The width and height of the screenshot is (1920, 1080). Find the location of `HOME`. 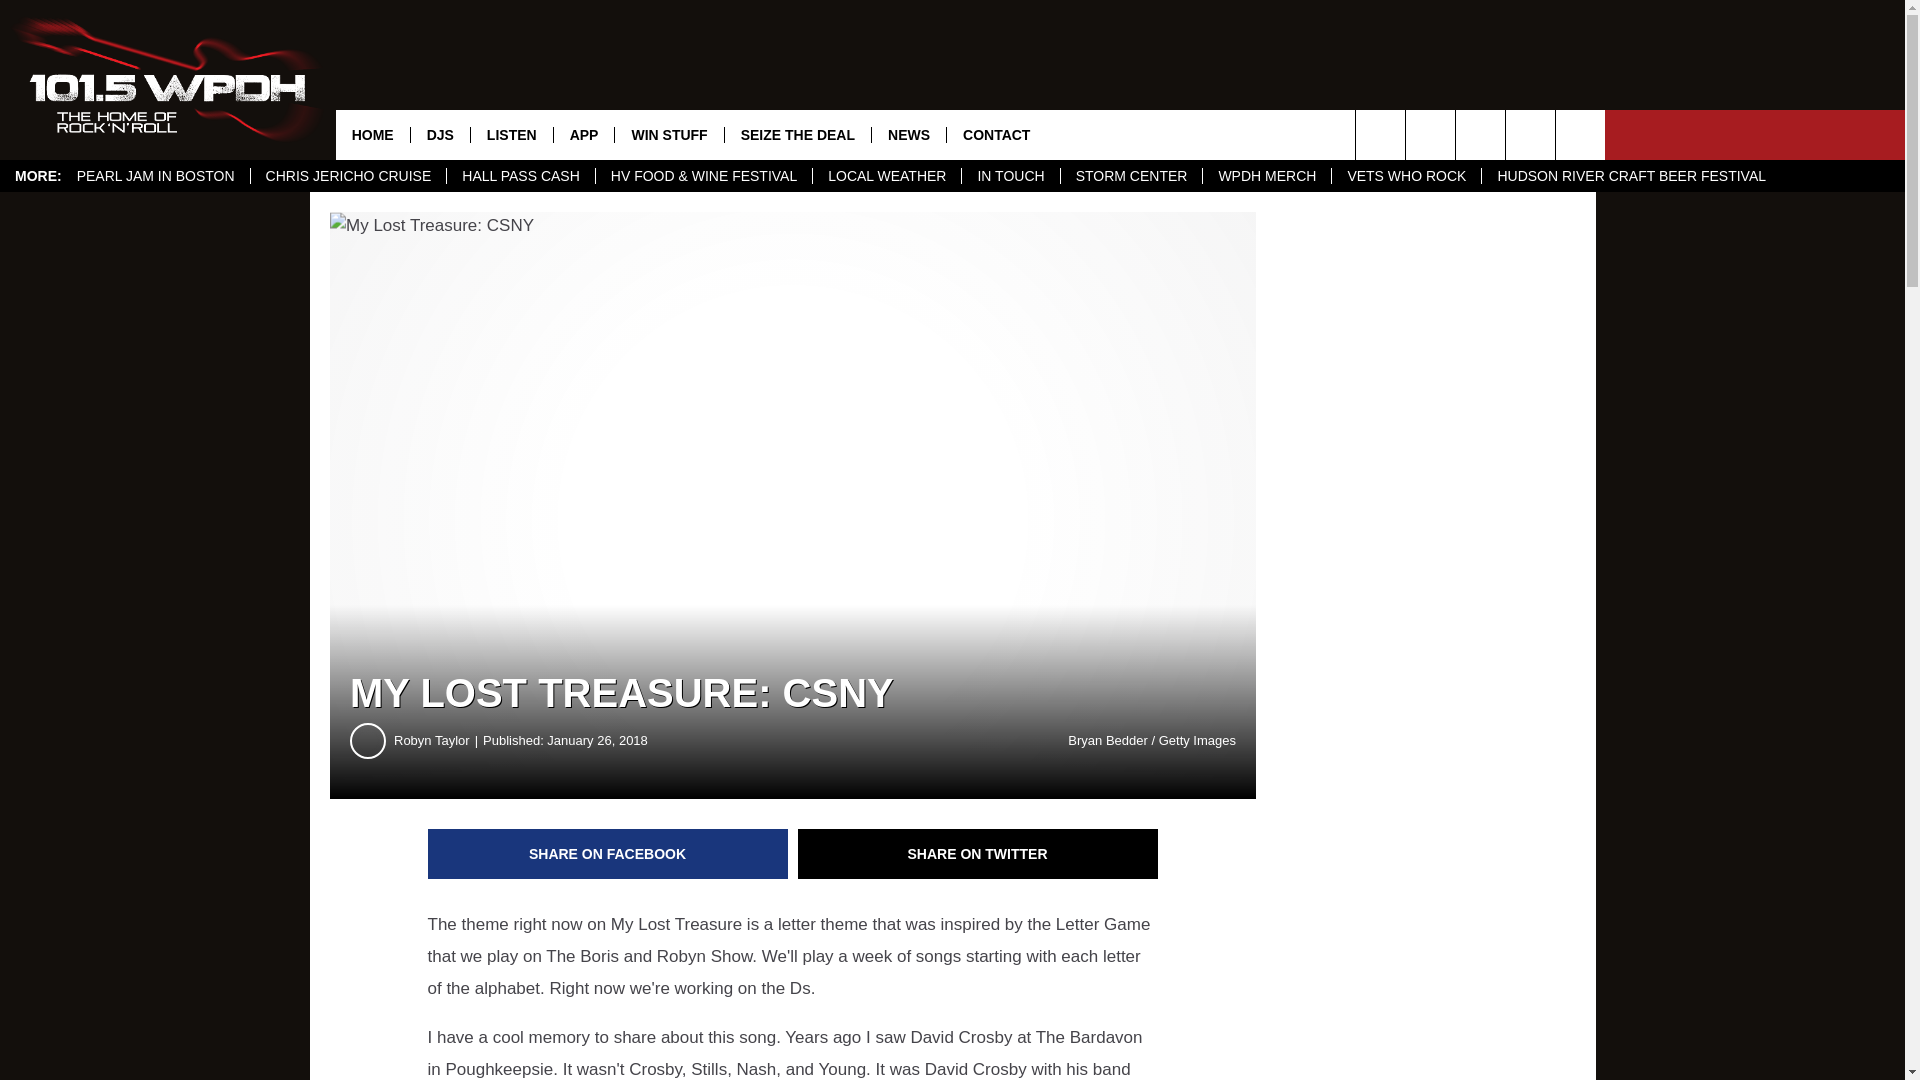

HOME is located at coordinates (373, 134).